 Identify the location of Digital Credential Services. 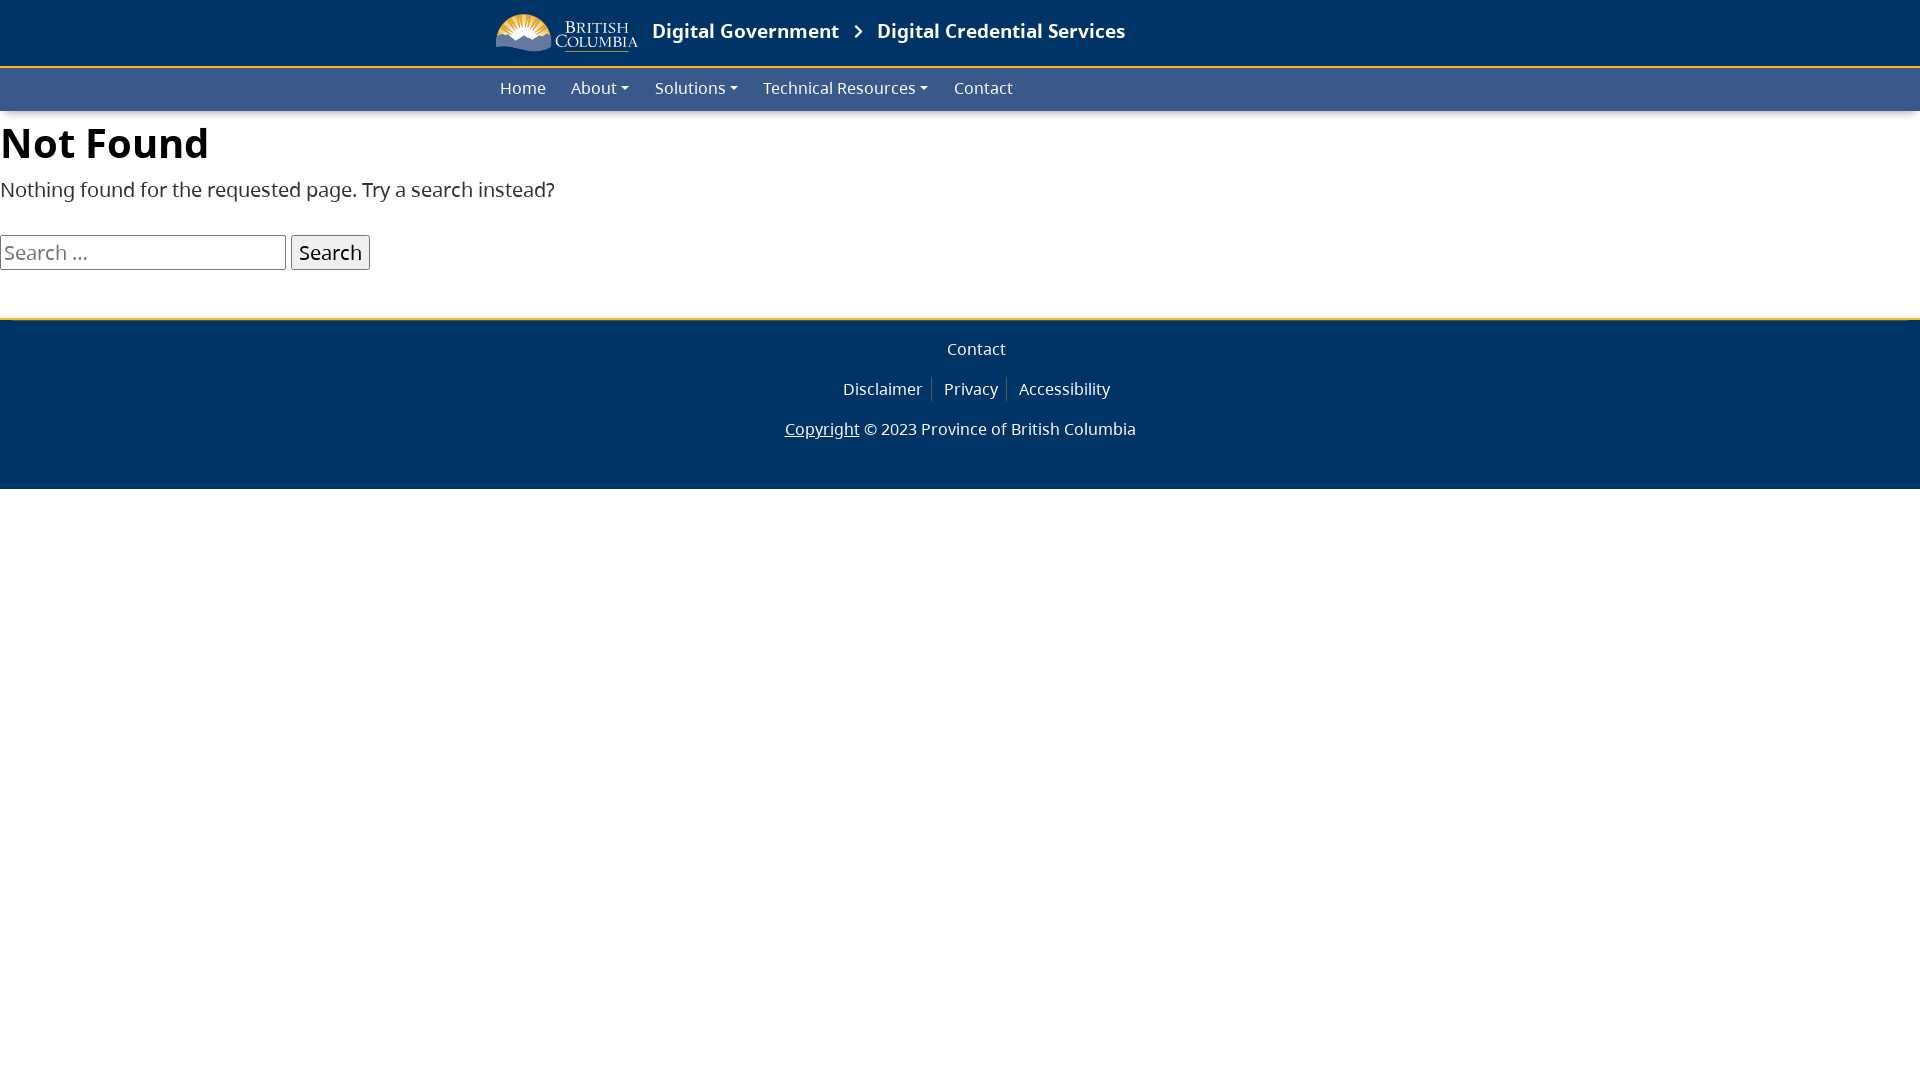
(1001, 30).